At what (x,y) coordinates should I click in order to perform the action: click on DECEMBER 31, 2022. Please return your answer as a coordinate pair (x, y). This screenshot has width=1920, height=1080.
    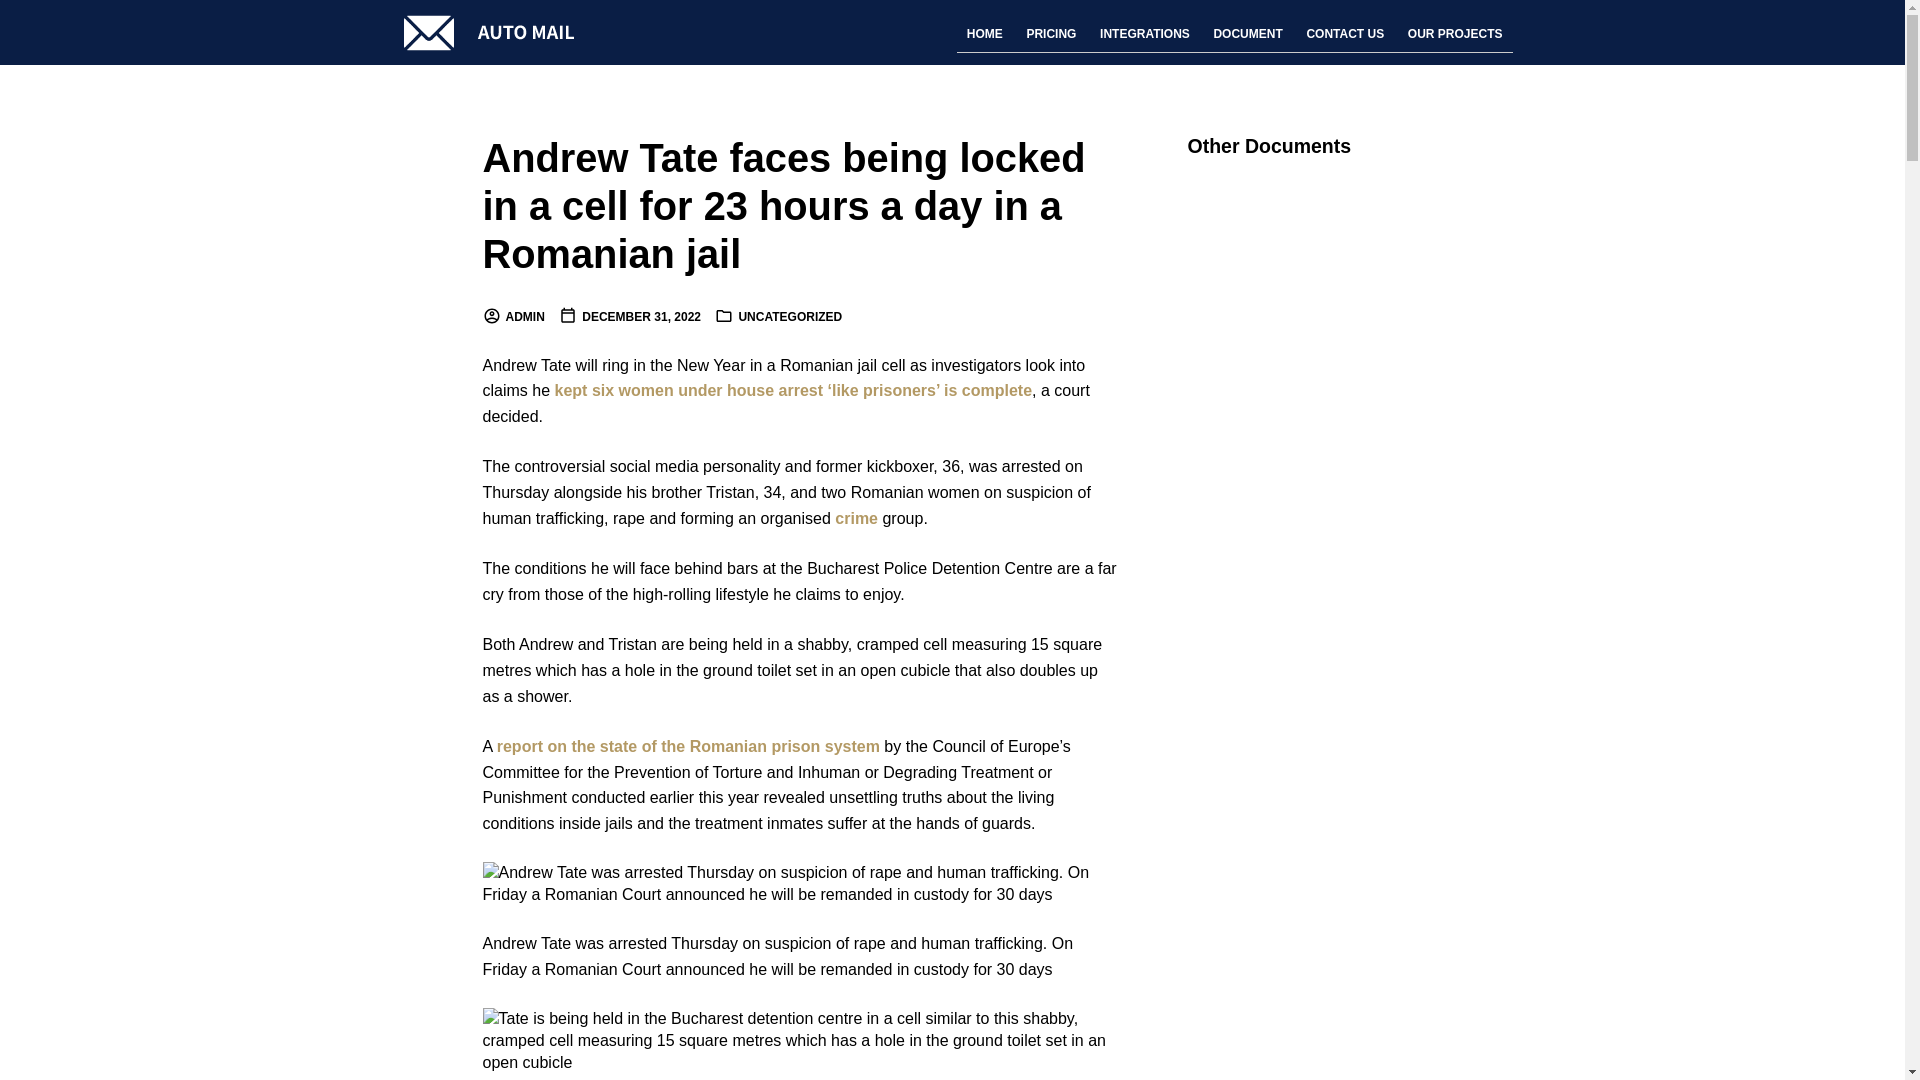
    Looking at the image, I should click on (629, 316).